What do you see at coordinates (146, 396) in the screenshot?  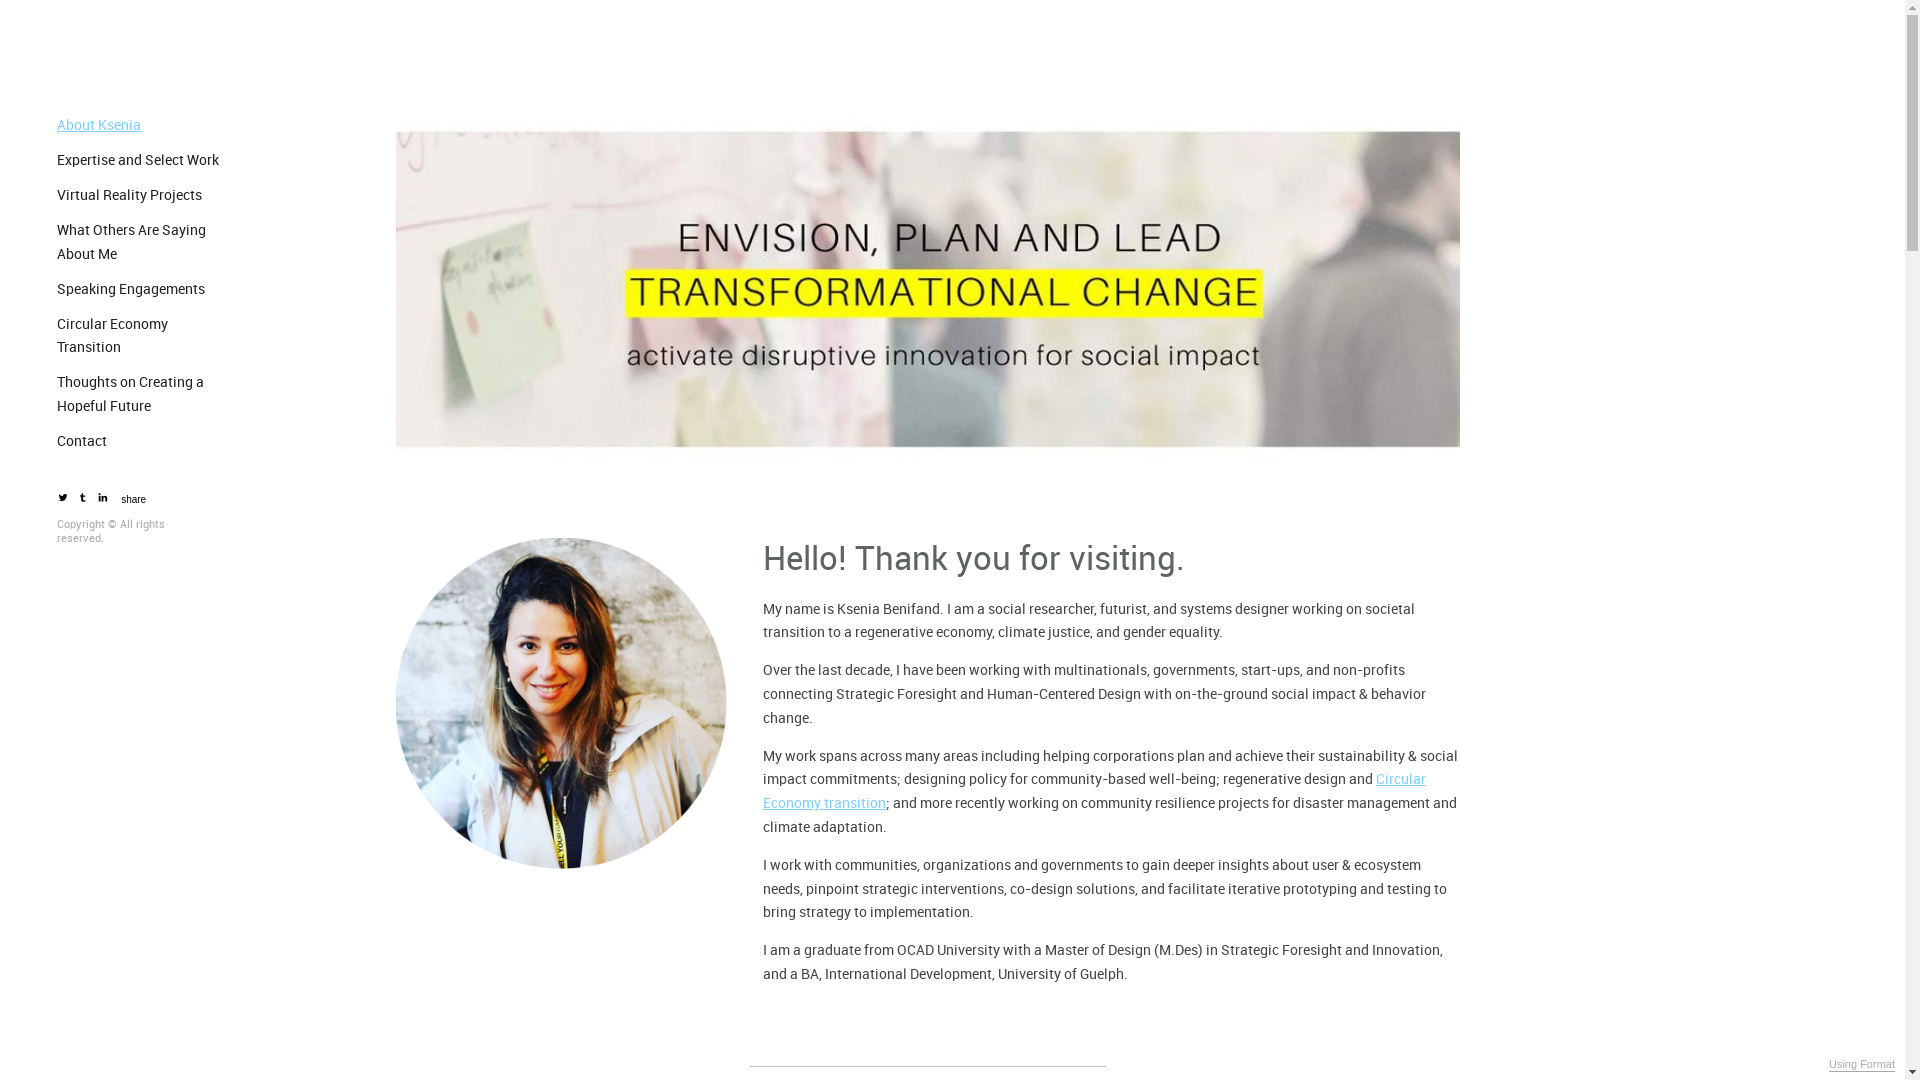 I see `Thoughts on Creating a Hopeful Future` at bounding box center [146, 396].